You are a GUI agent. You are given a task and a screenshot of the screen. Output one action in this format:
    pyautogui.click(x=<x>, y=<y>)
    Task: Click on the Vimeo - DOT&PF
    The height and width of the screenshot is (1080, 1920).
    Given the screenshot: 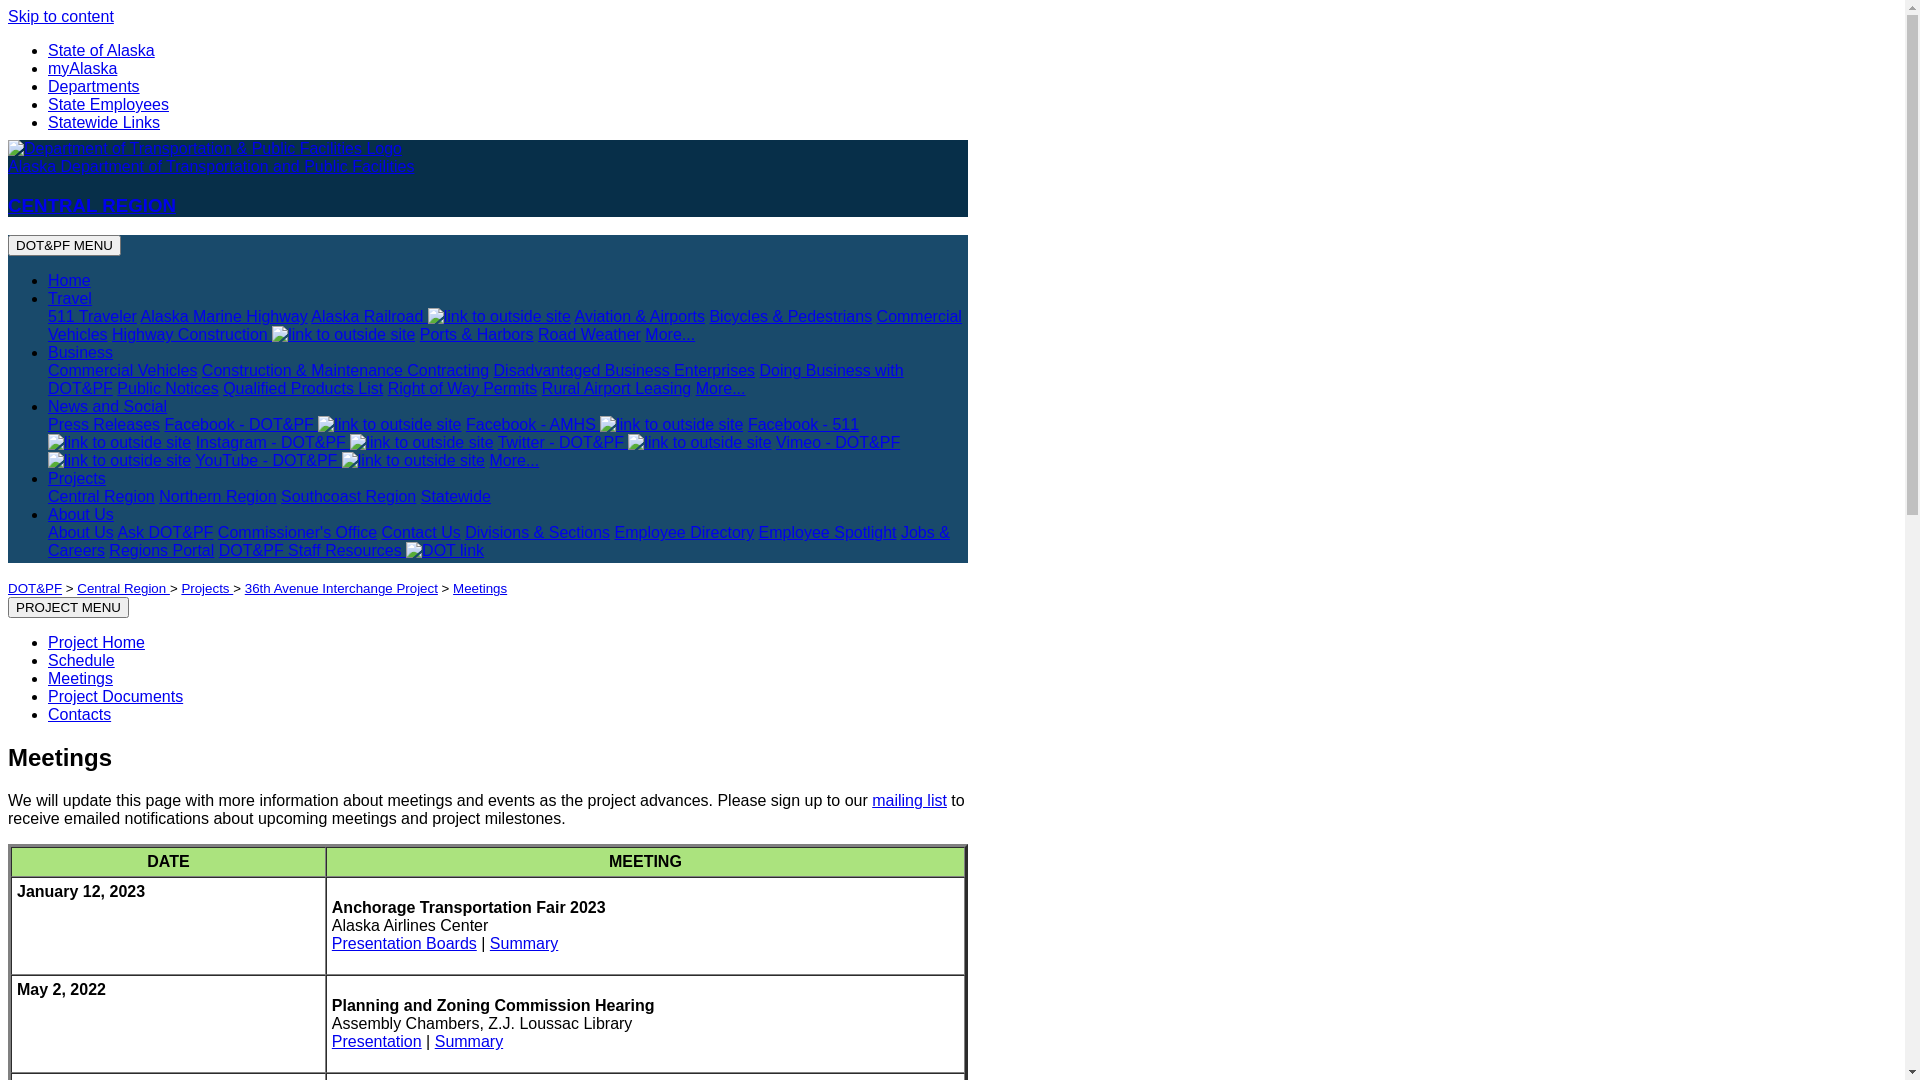 What is the action you would take?
    pyautogui.click(x=474, y=452)
    